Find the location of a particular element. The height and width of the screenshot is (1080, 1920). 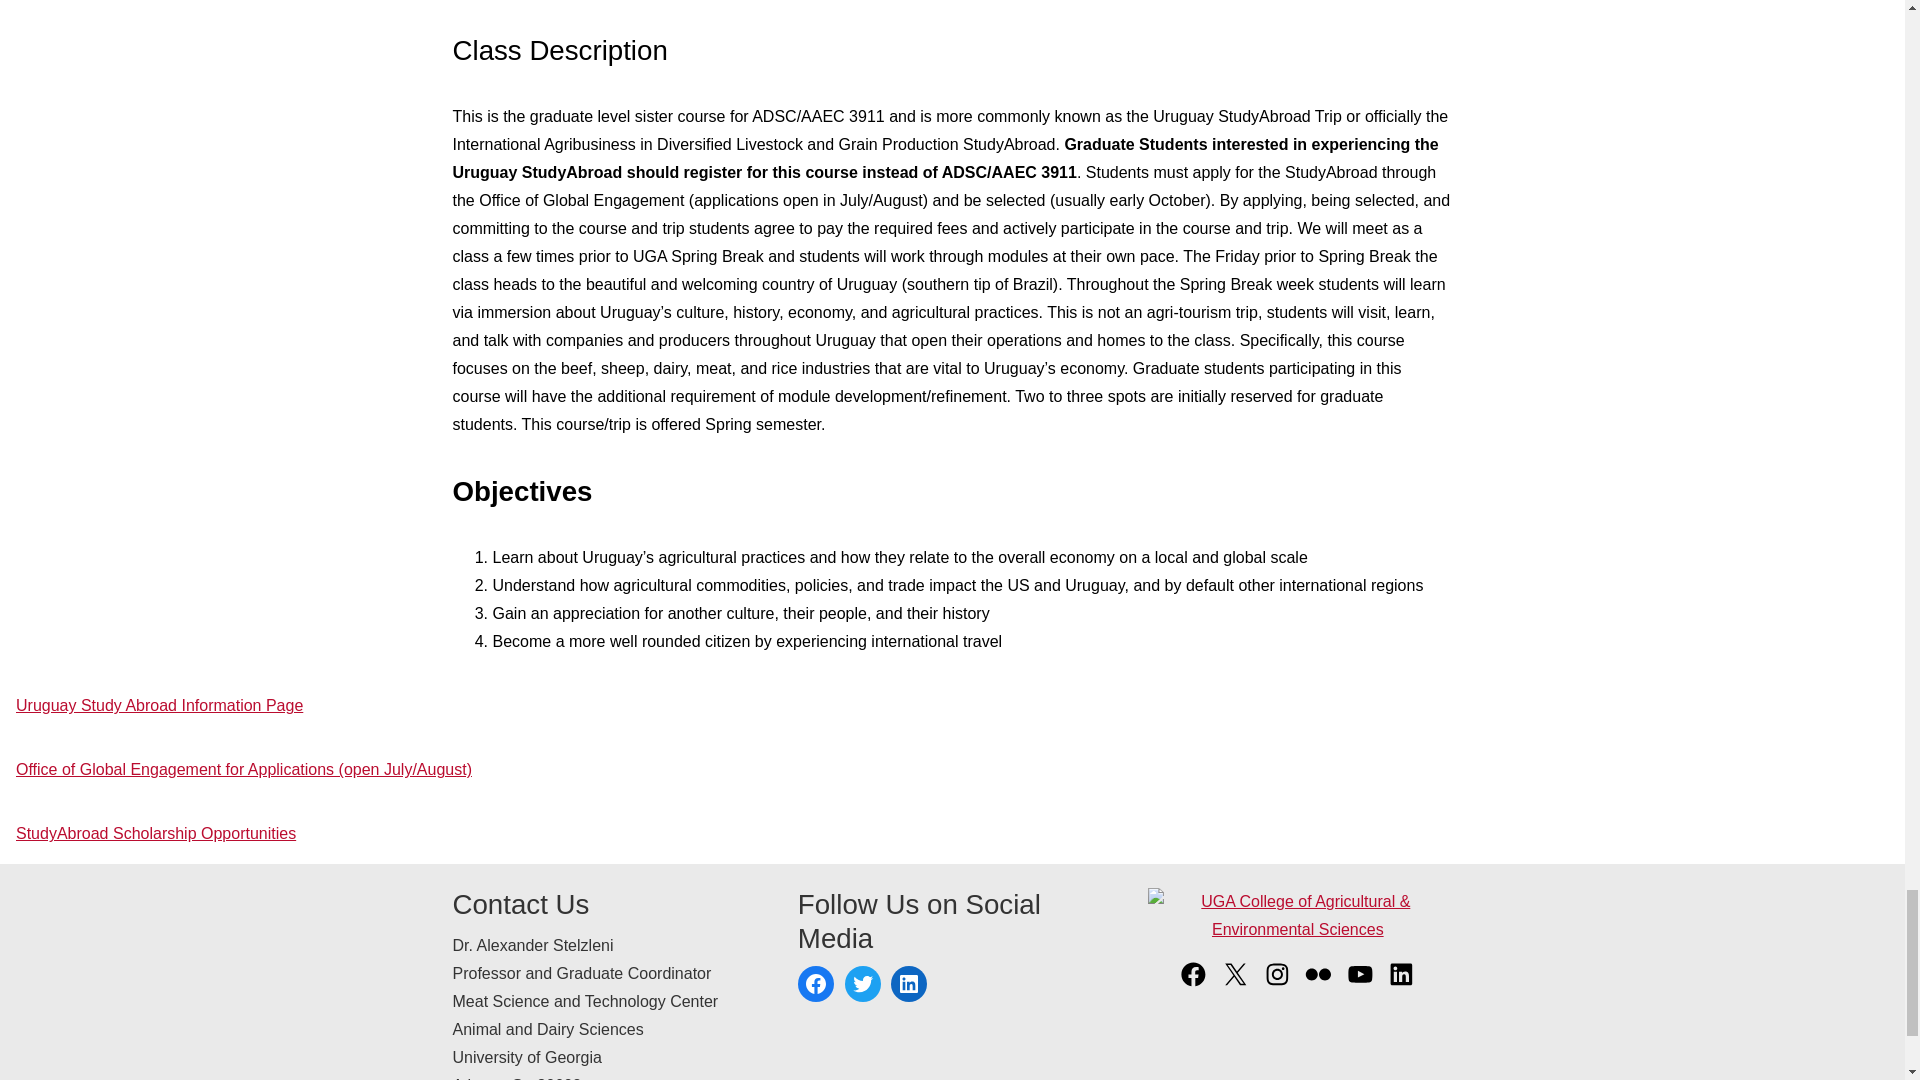

LinkedIn is located at coordinates (908, 984).